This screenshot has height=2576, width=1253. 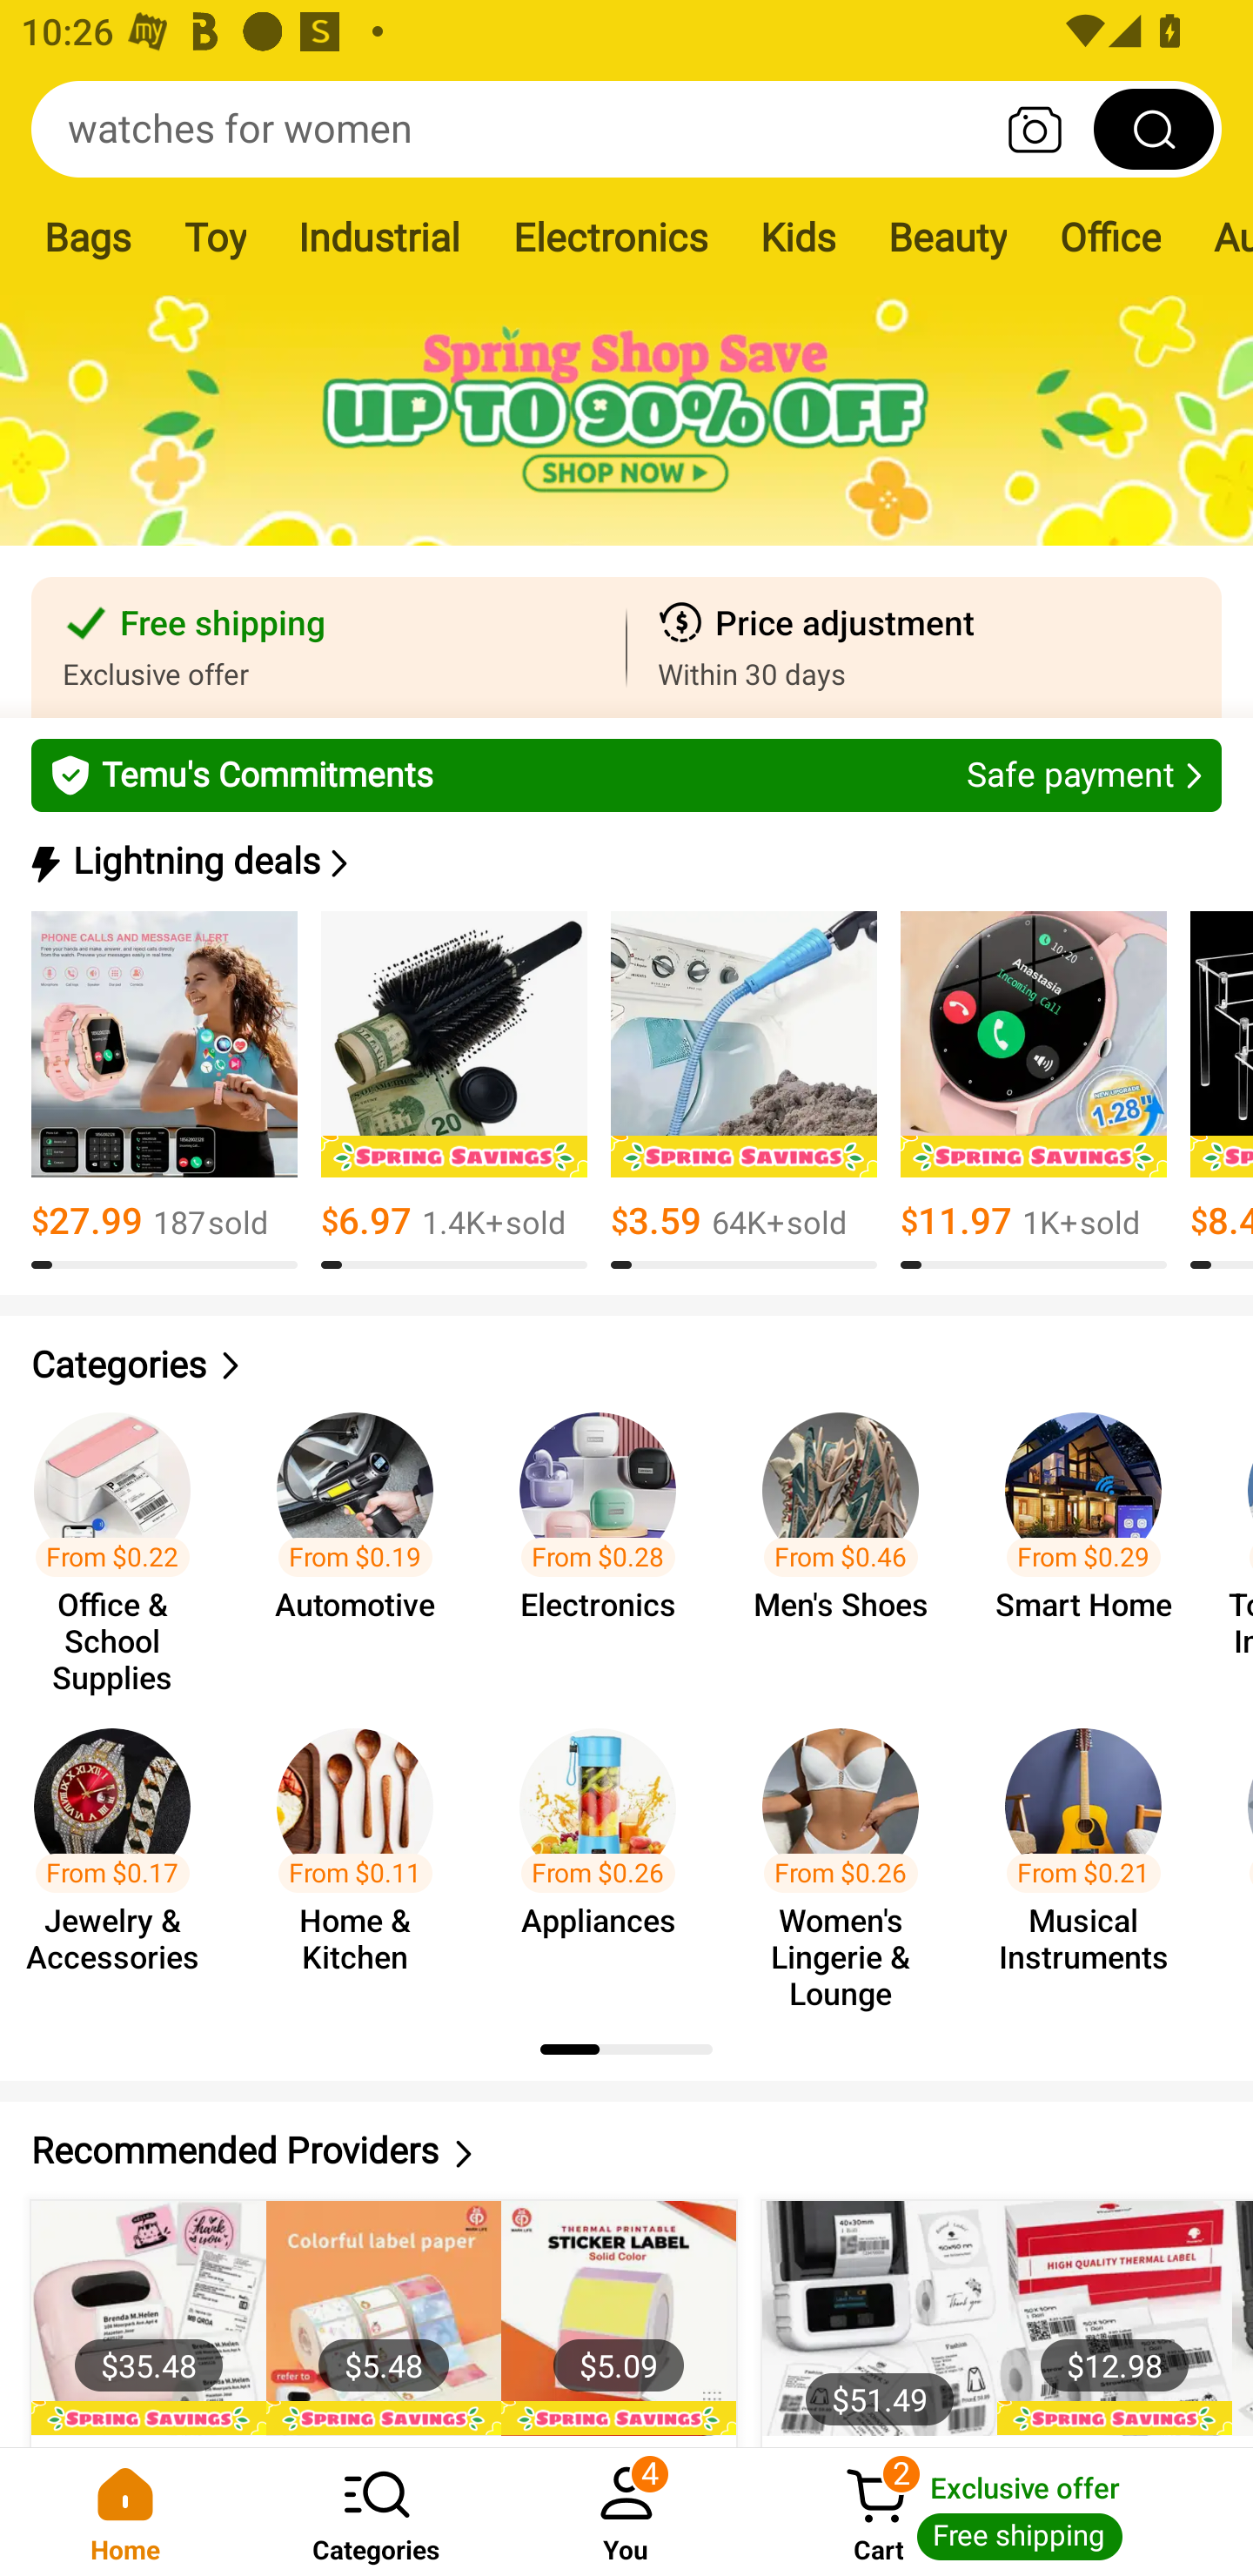 What do you see at coordinates (606, 1539) in the screenshot?
I see `From $0.28 Electronics` at bounding box center [606, 1539].